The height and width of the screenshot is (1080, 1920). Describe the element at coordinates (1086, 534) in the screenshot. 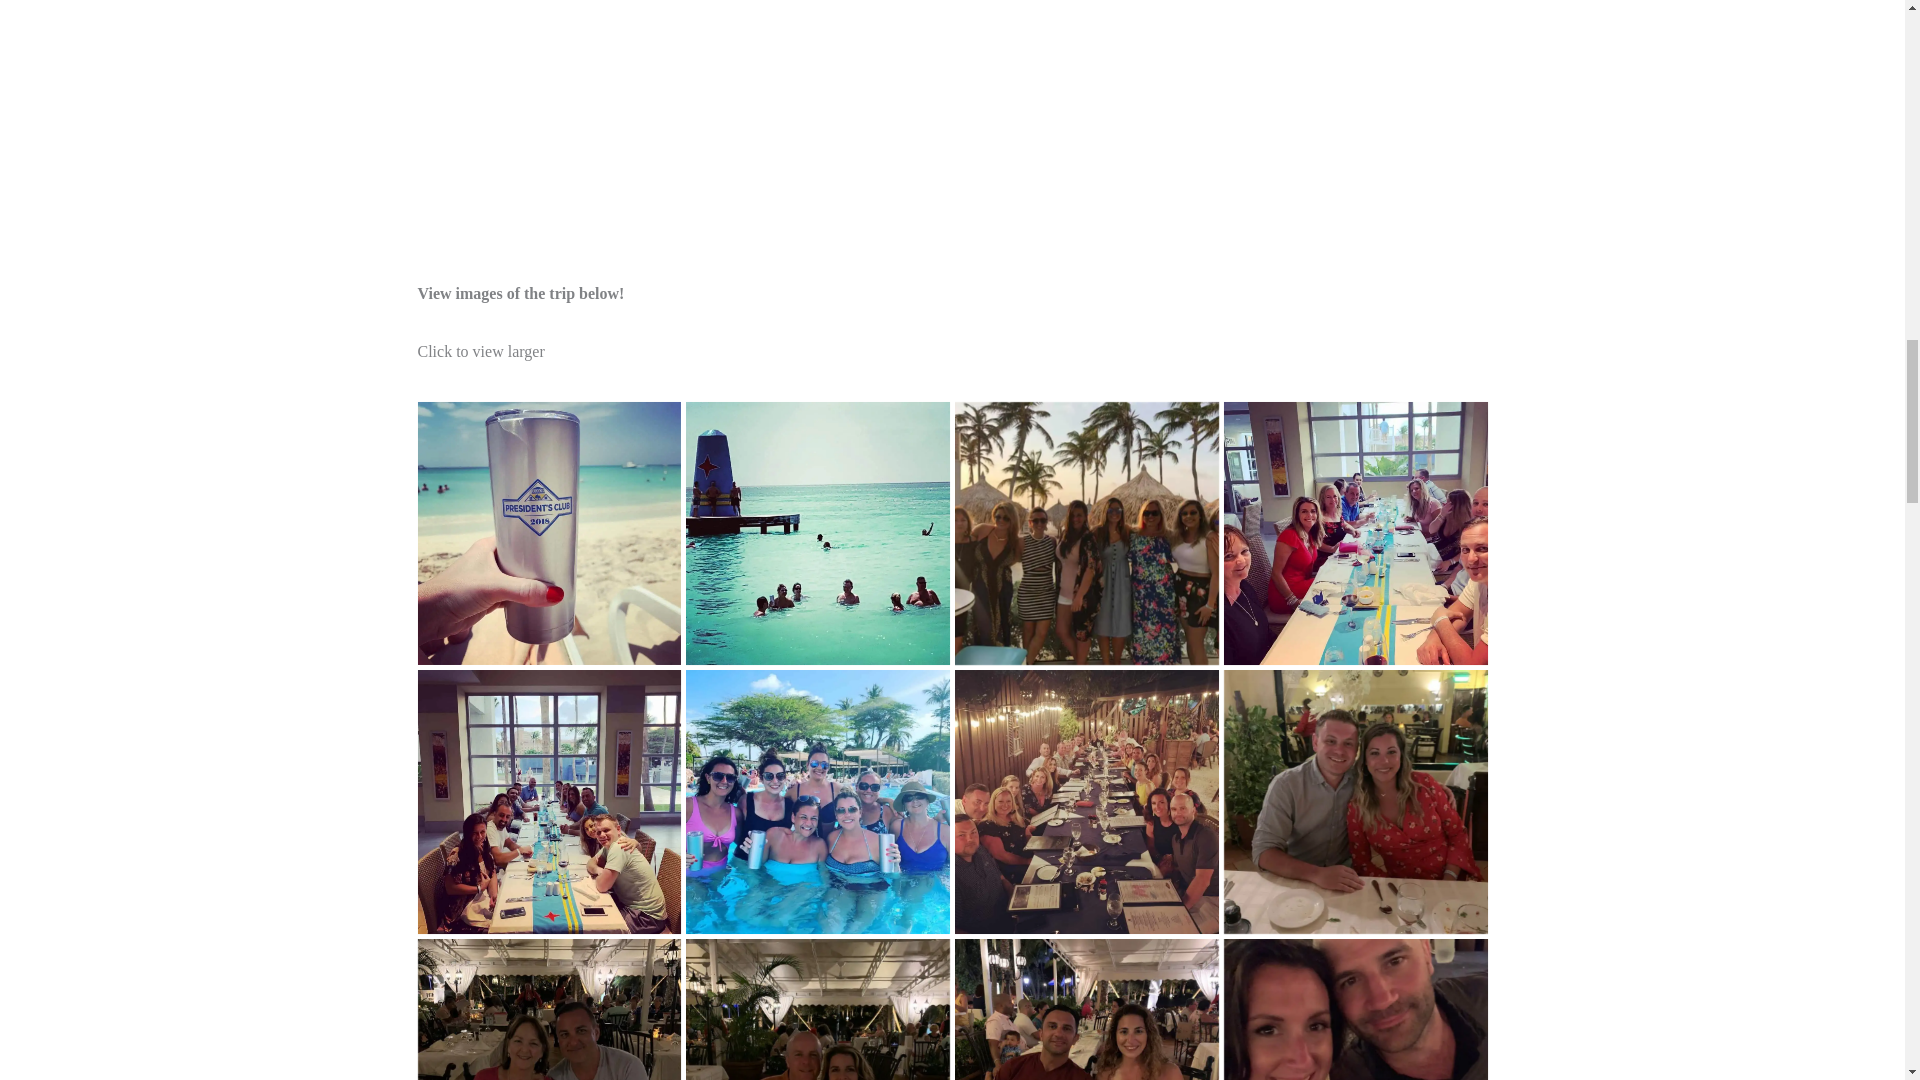

I see `43` at that location.